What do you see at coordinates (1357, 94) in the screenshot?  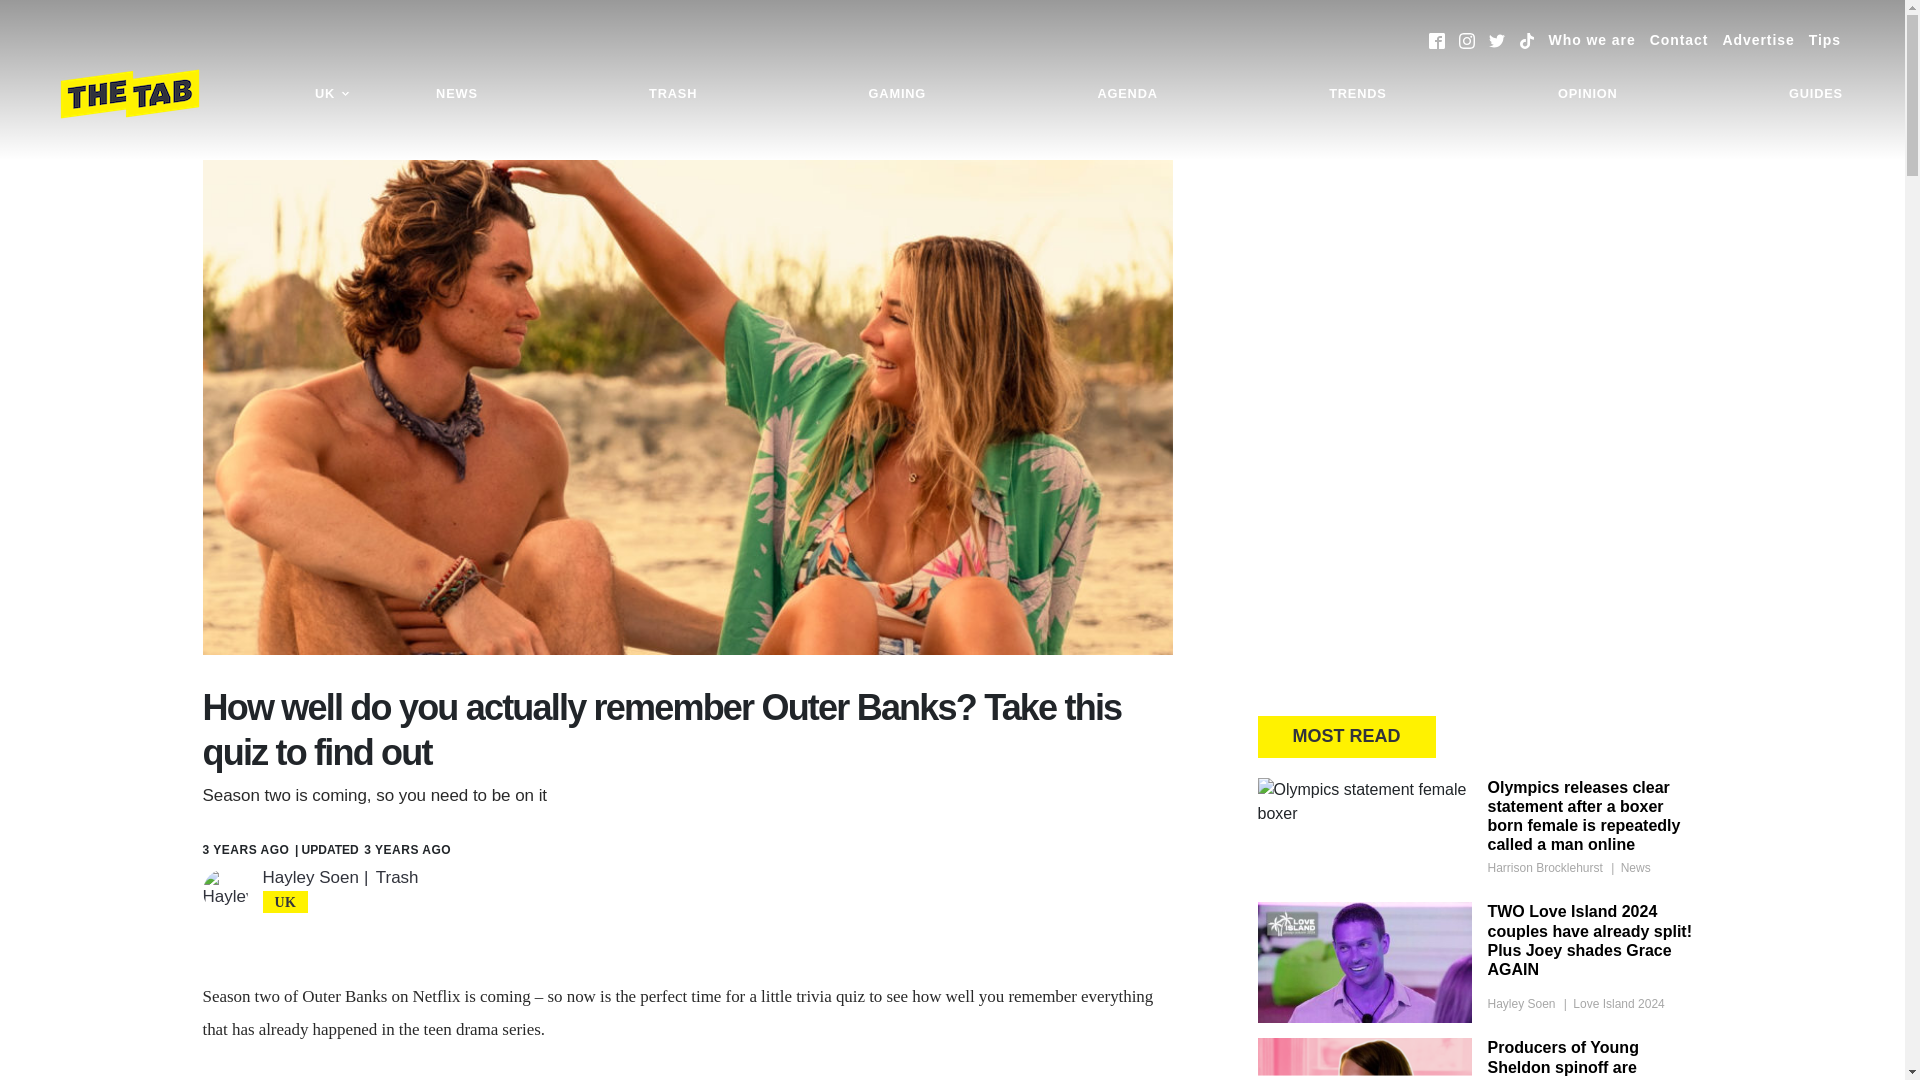 I see `TRENDS` at bounding box center [1357, 94].